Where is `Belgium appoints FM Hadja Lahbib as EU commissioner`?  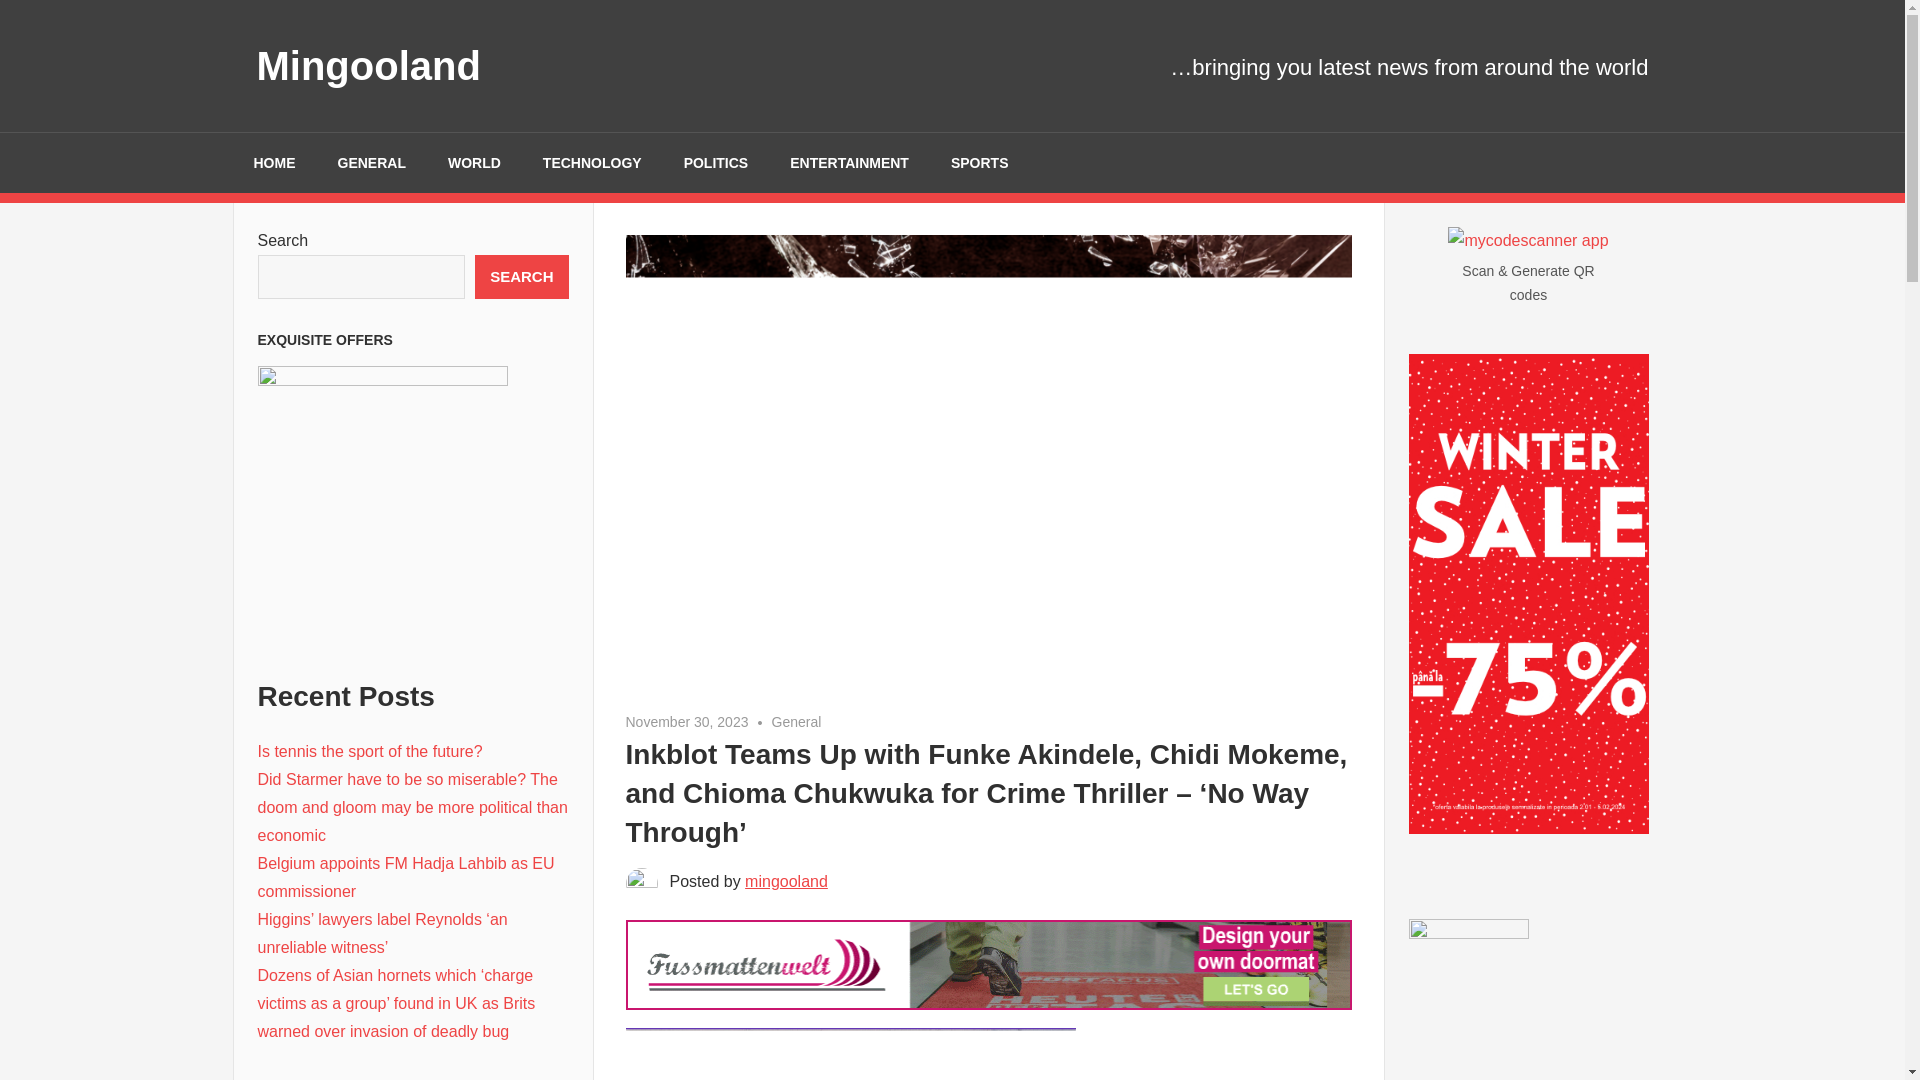 Belgium appoints FM Hadja Lahbib as EU commissioner is located at coordinates (406, 877).